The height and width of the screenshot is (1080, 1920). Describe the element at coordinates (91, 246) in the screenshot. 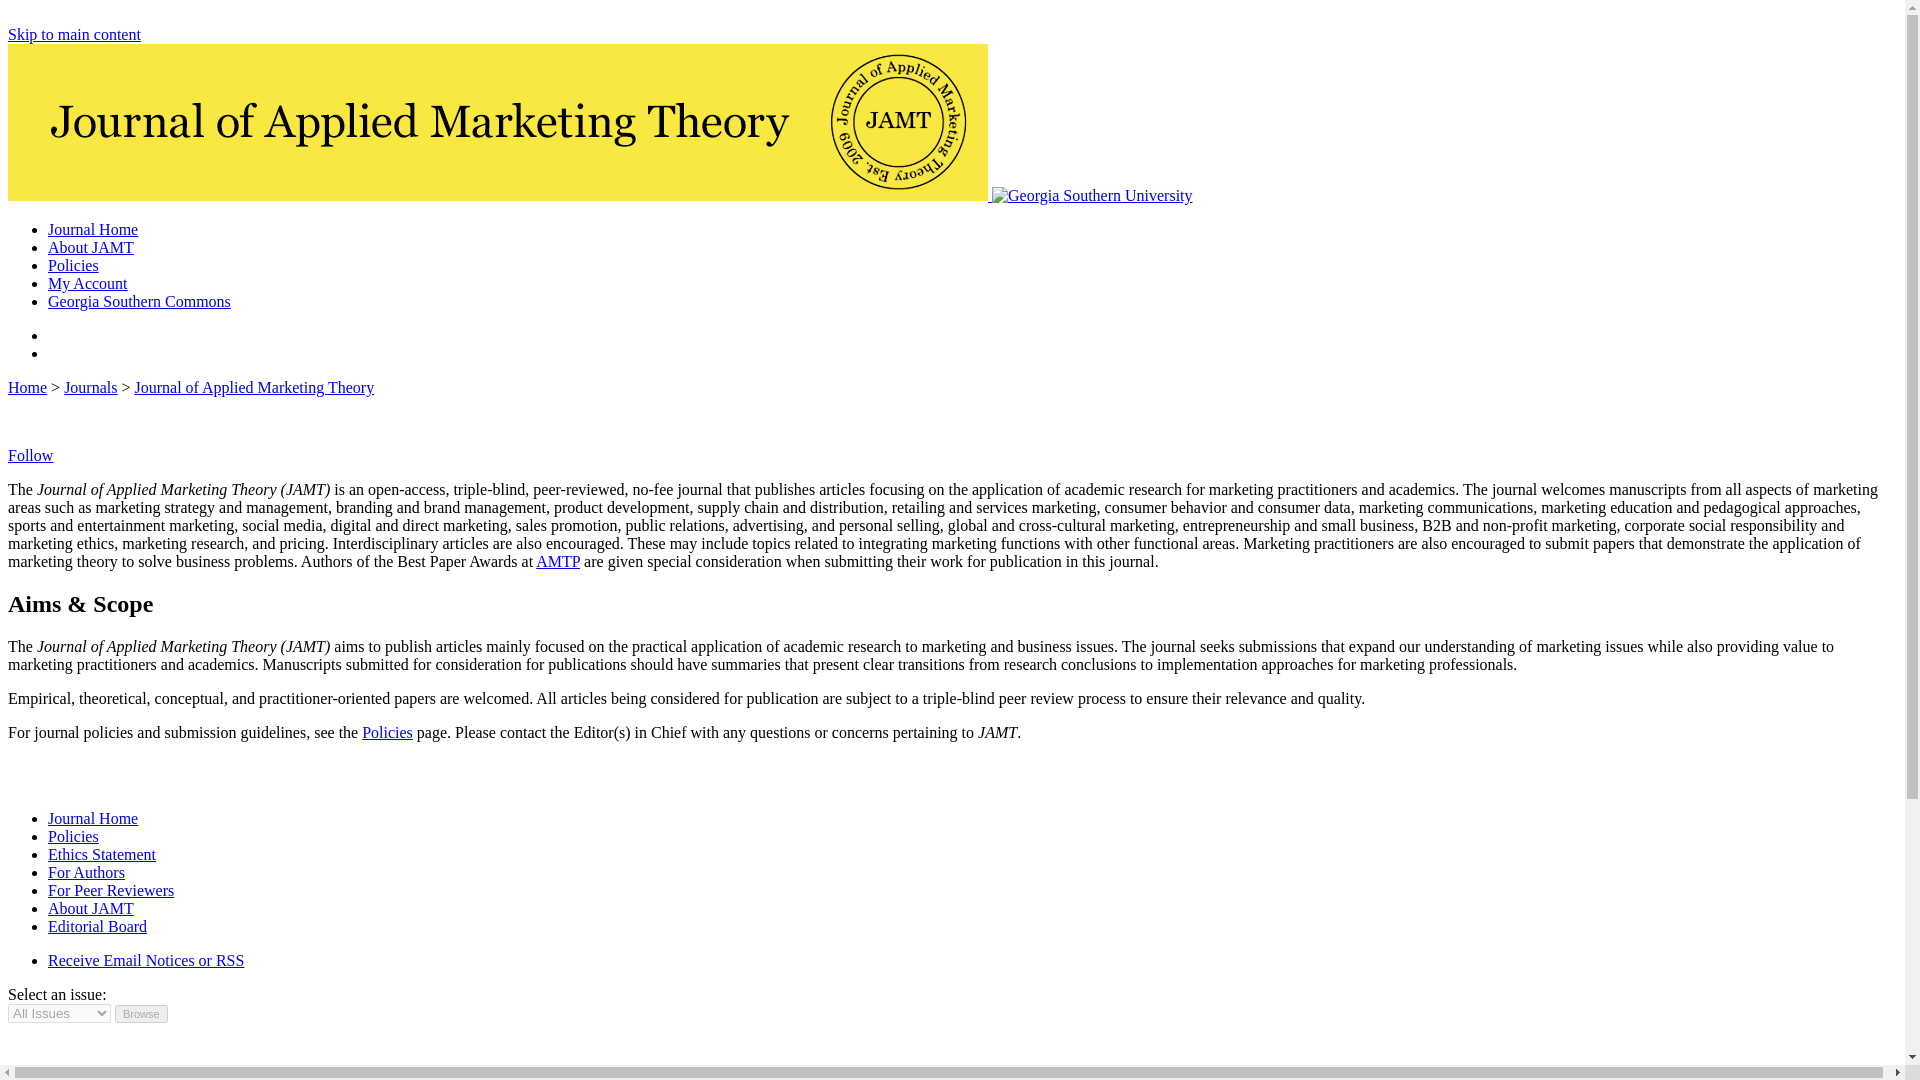

I see `About JAMT` at that location.